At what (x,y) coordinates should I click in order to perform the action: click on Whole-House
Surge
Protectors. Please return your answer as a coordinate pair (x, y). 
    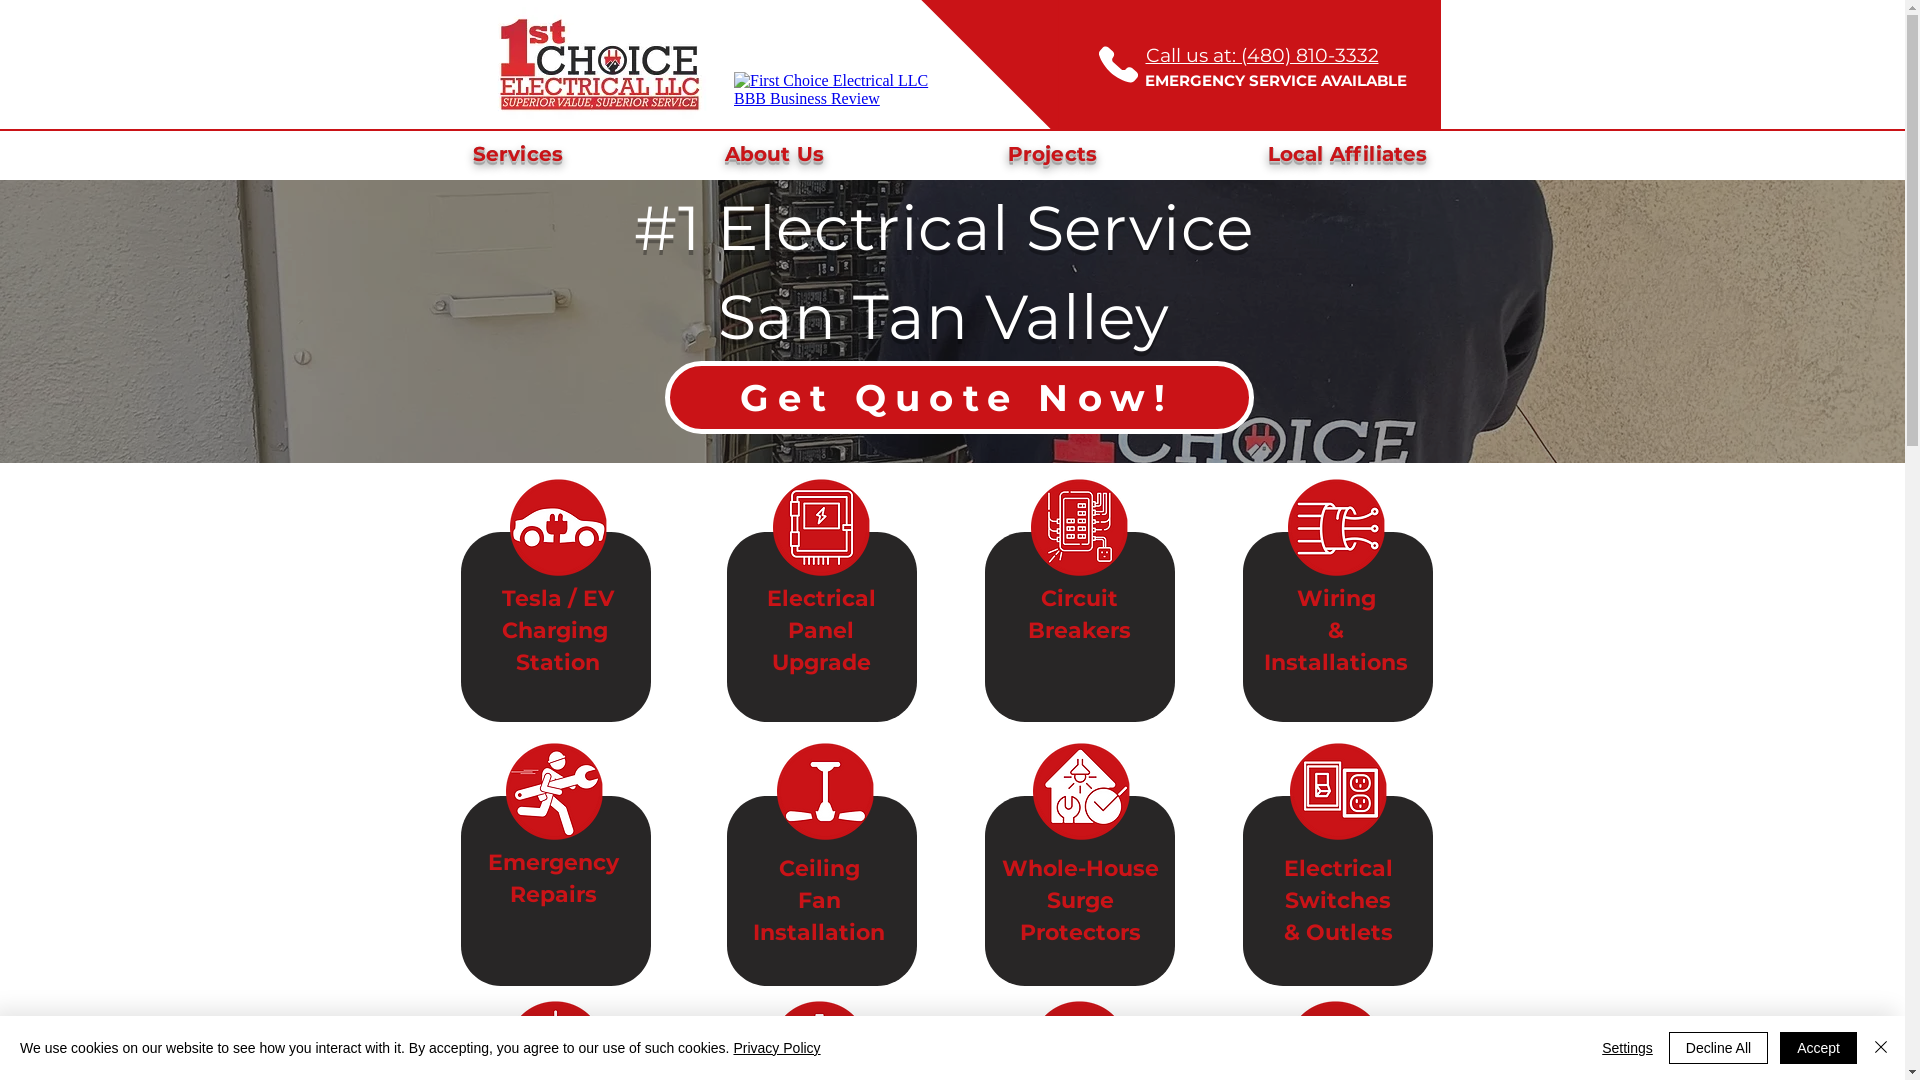
    Looking at the image, I should click on (1080, 899).